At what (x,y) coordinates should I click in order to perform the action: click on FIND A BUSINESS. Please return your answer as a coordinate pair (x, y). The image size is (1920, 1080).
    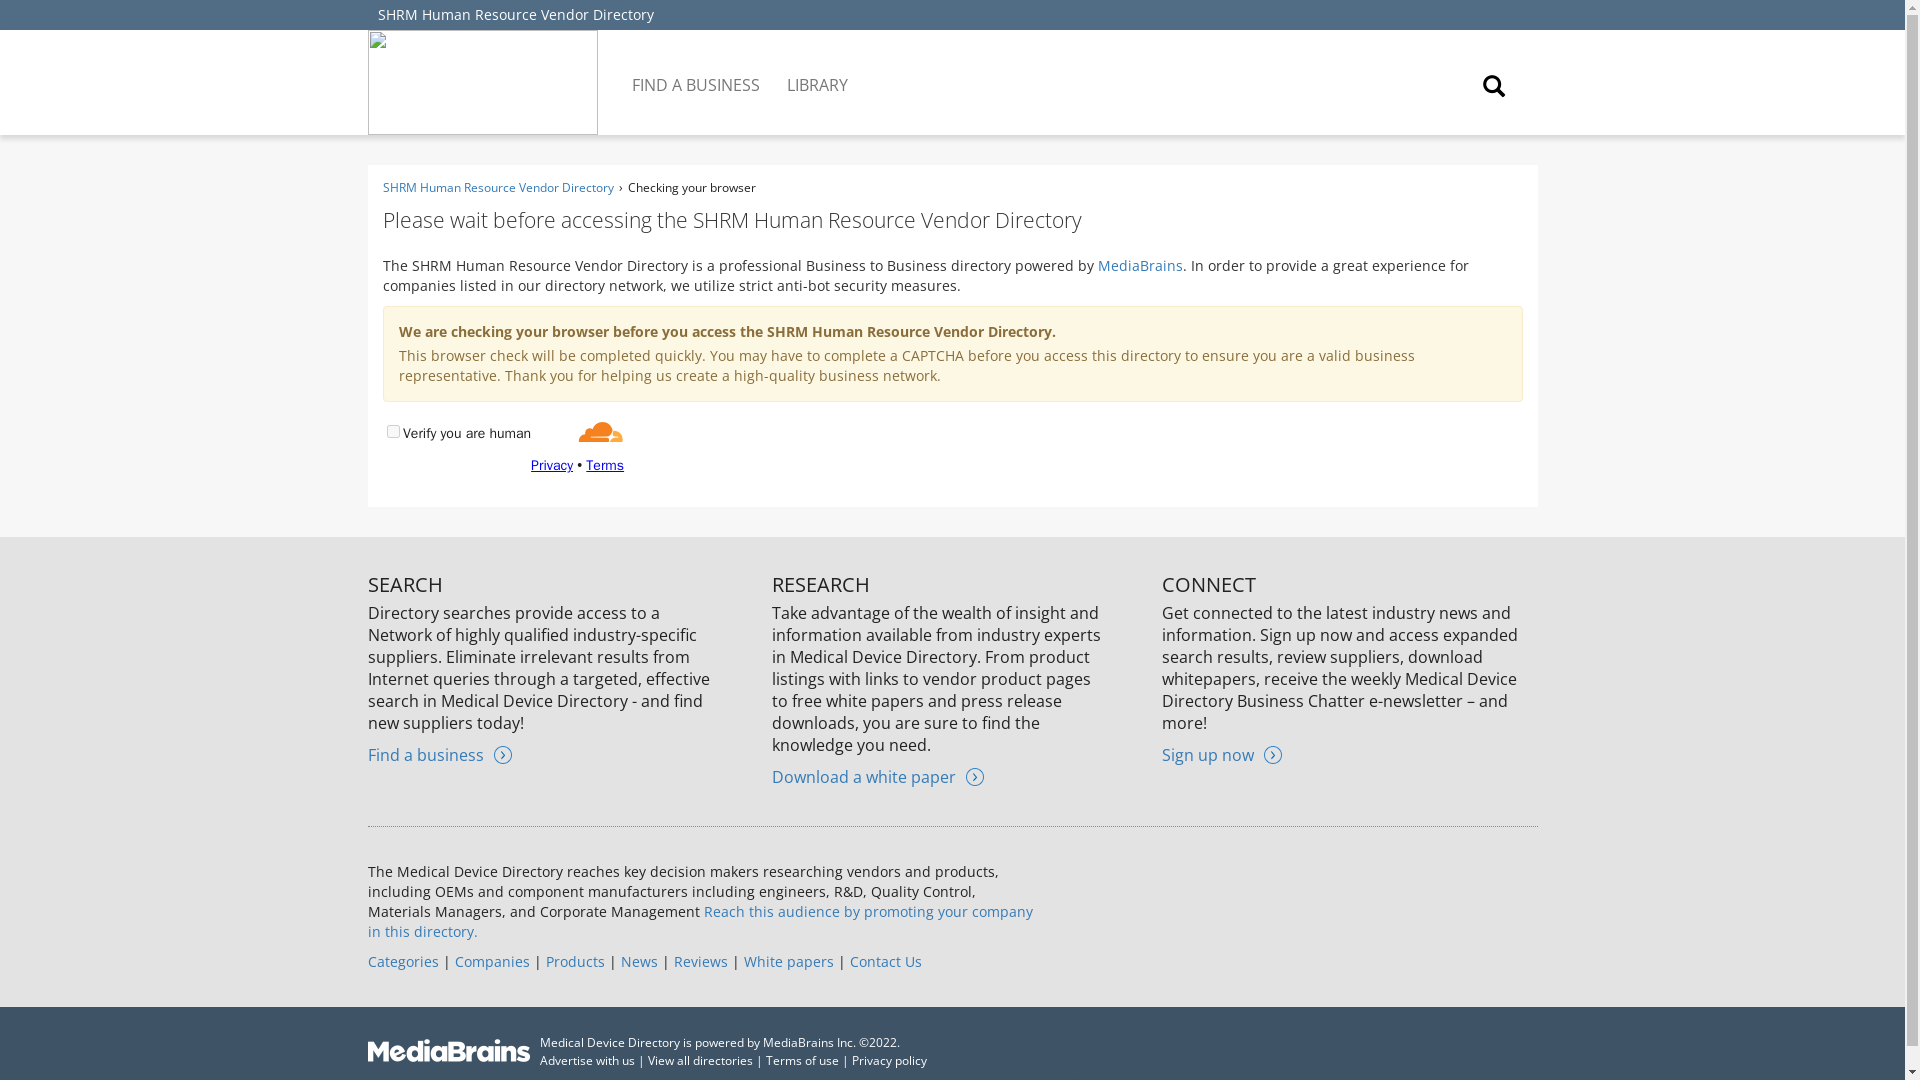
    Looking at the image, I should click on (698, 70).